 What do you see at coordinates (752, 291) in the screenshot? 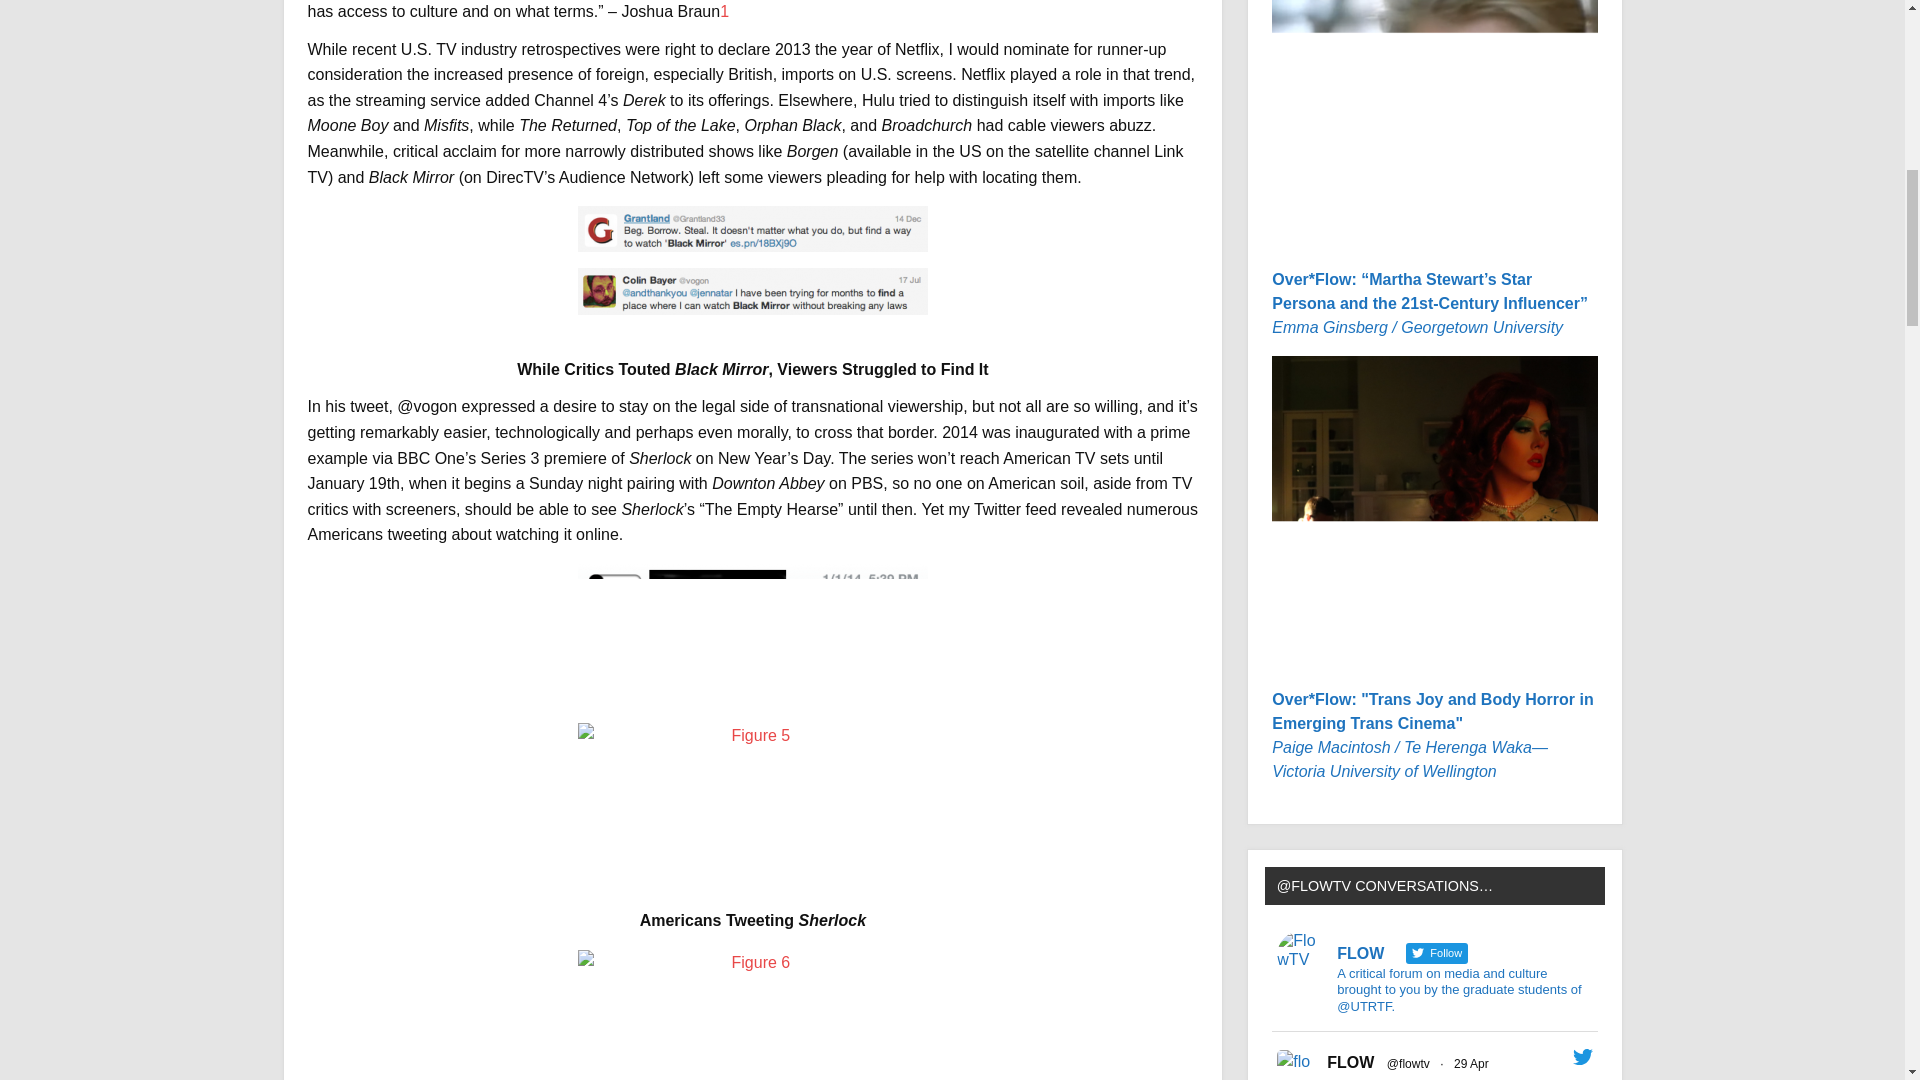
I see `Figure 3` at bounding box center [752, 291].